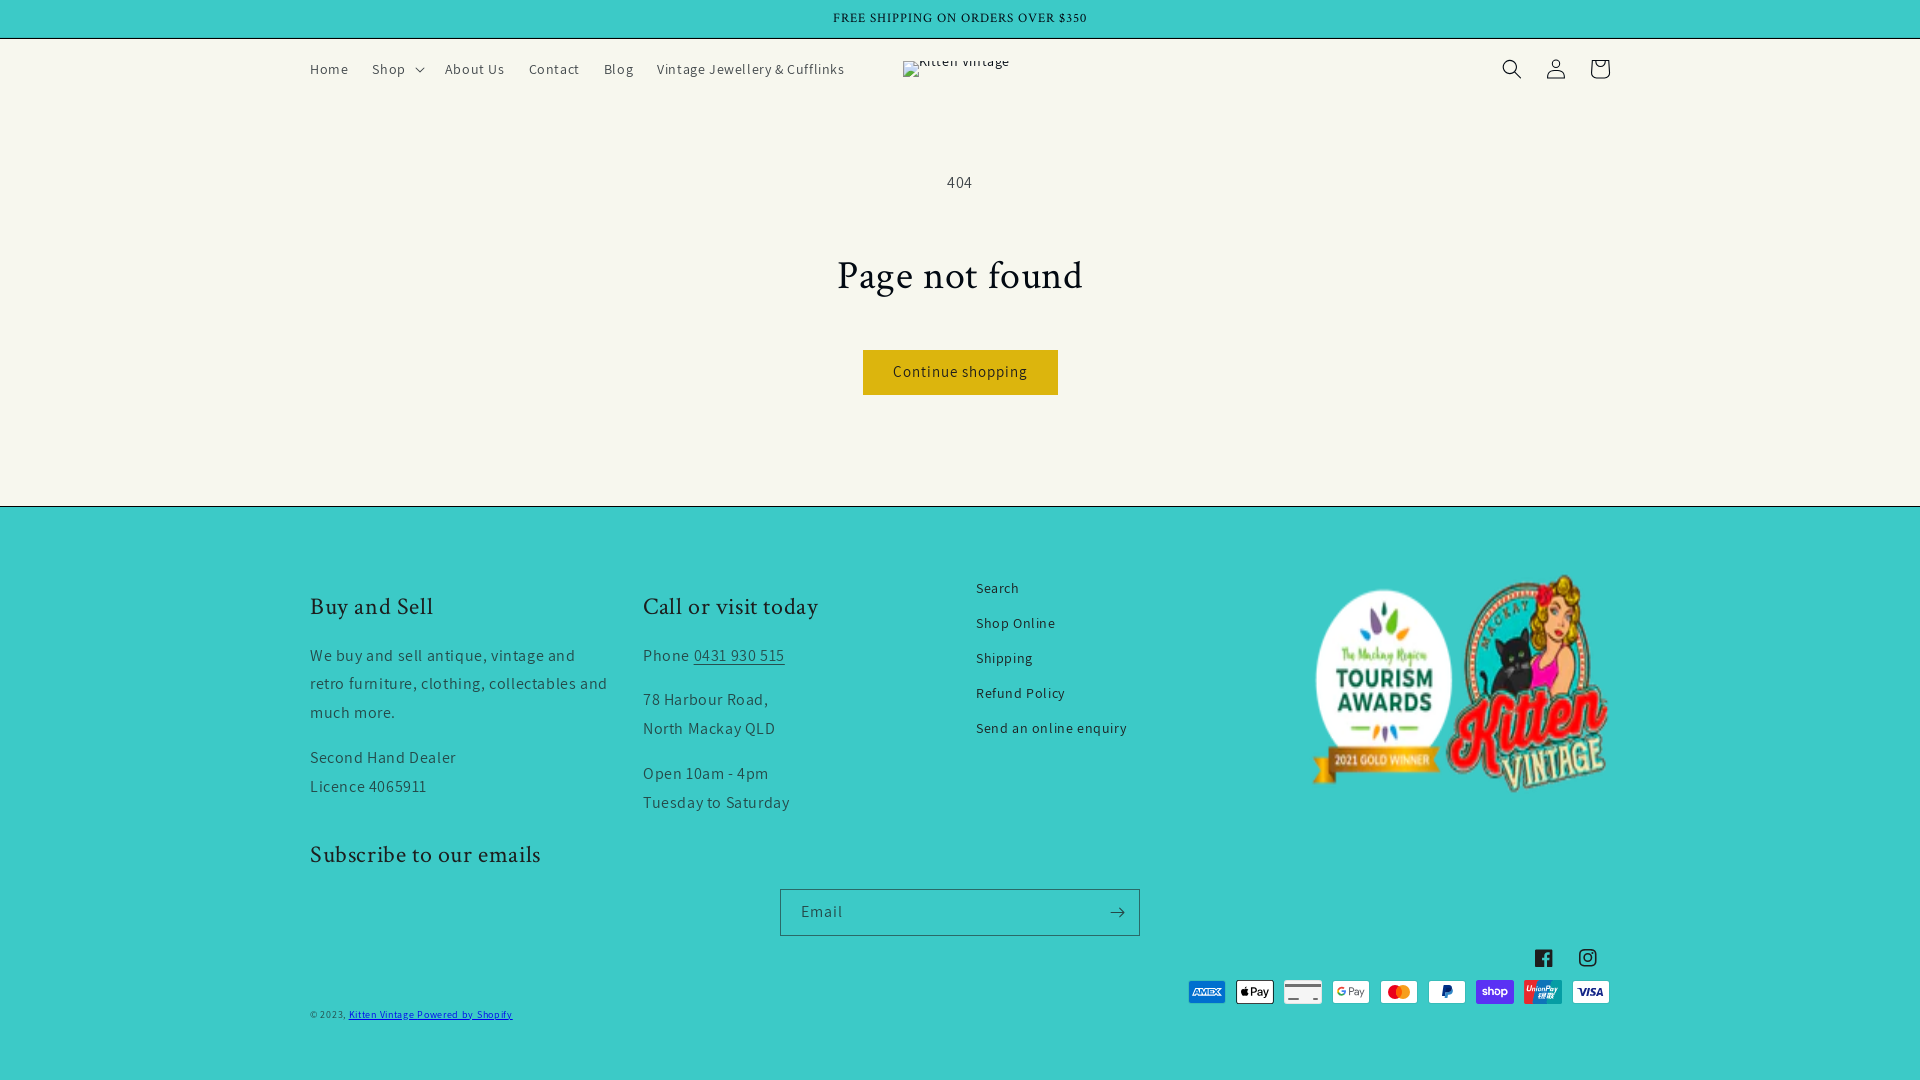 This screenshot has height=1080, width=1920. Describe the element at coordinates (740, 656) in the screenshot. I see `0431 930 515` at that location.